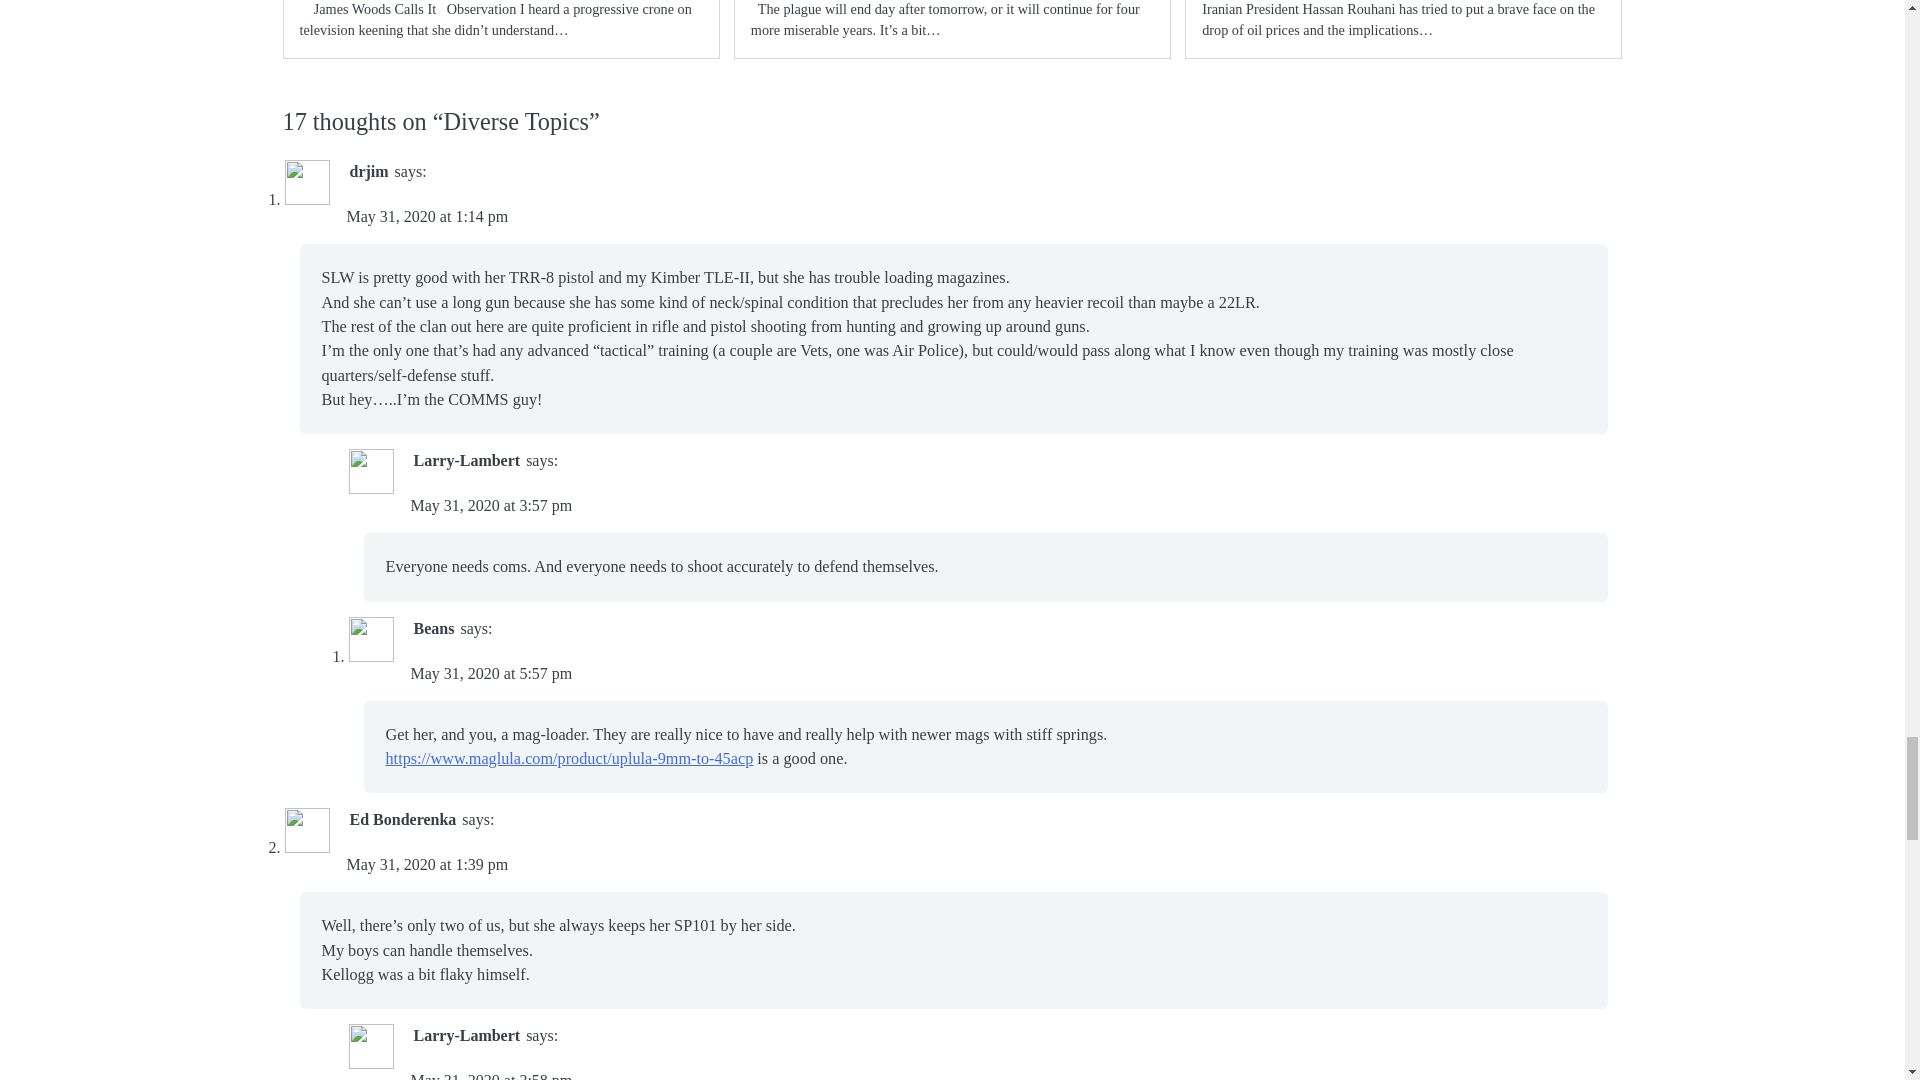  I want to click on Ed Bonderenka, so click(402, 820).